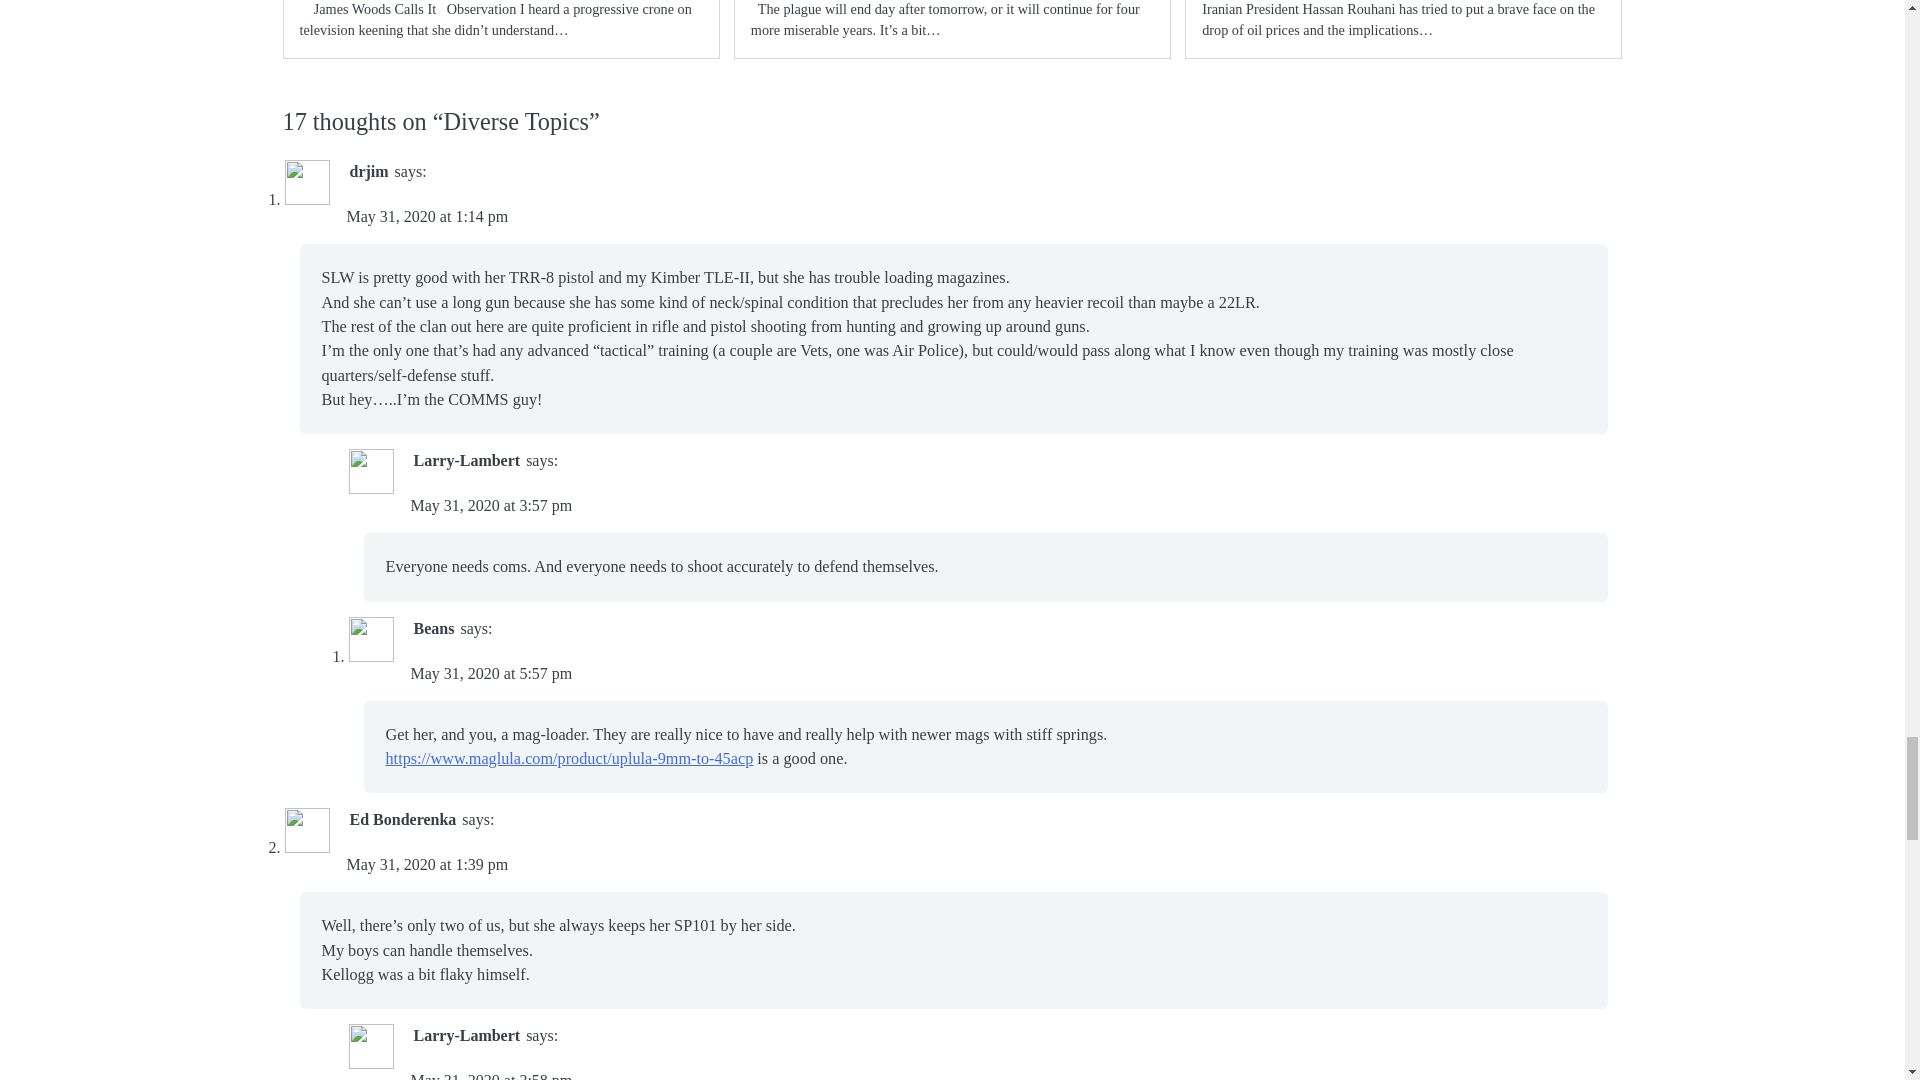  I want to click on Ed Bonderenka, so click(402, 820).